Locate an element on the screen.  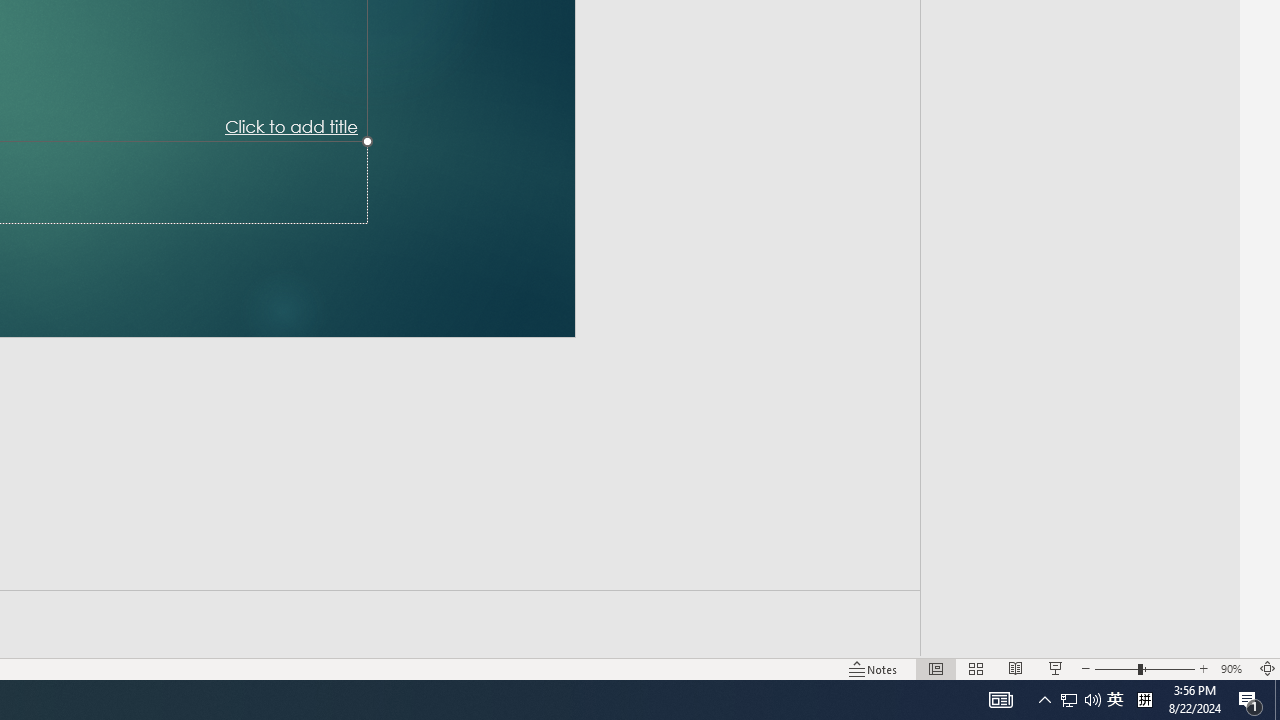
Zoom 90% is located at coordinates (1234, 668).